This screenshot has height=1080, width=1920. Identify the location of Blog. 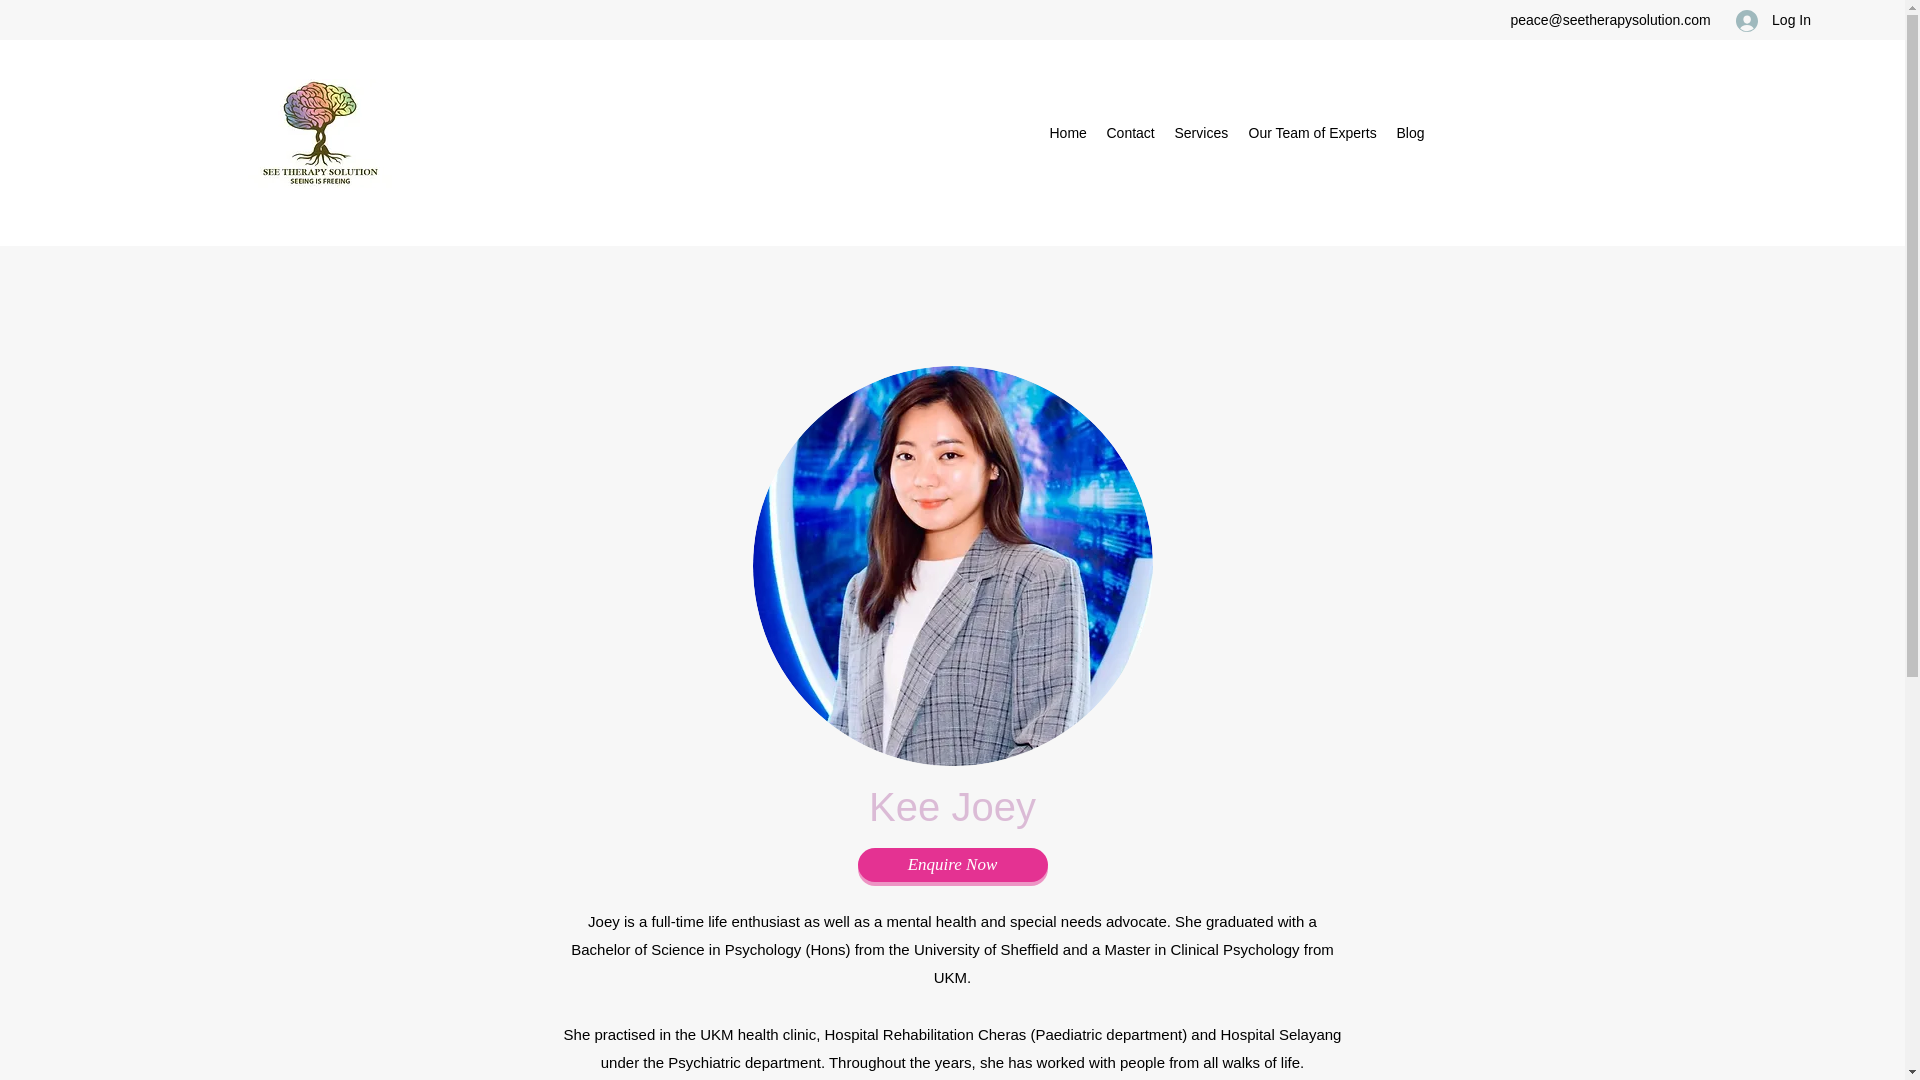
(1410, 132).